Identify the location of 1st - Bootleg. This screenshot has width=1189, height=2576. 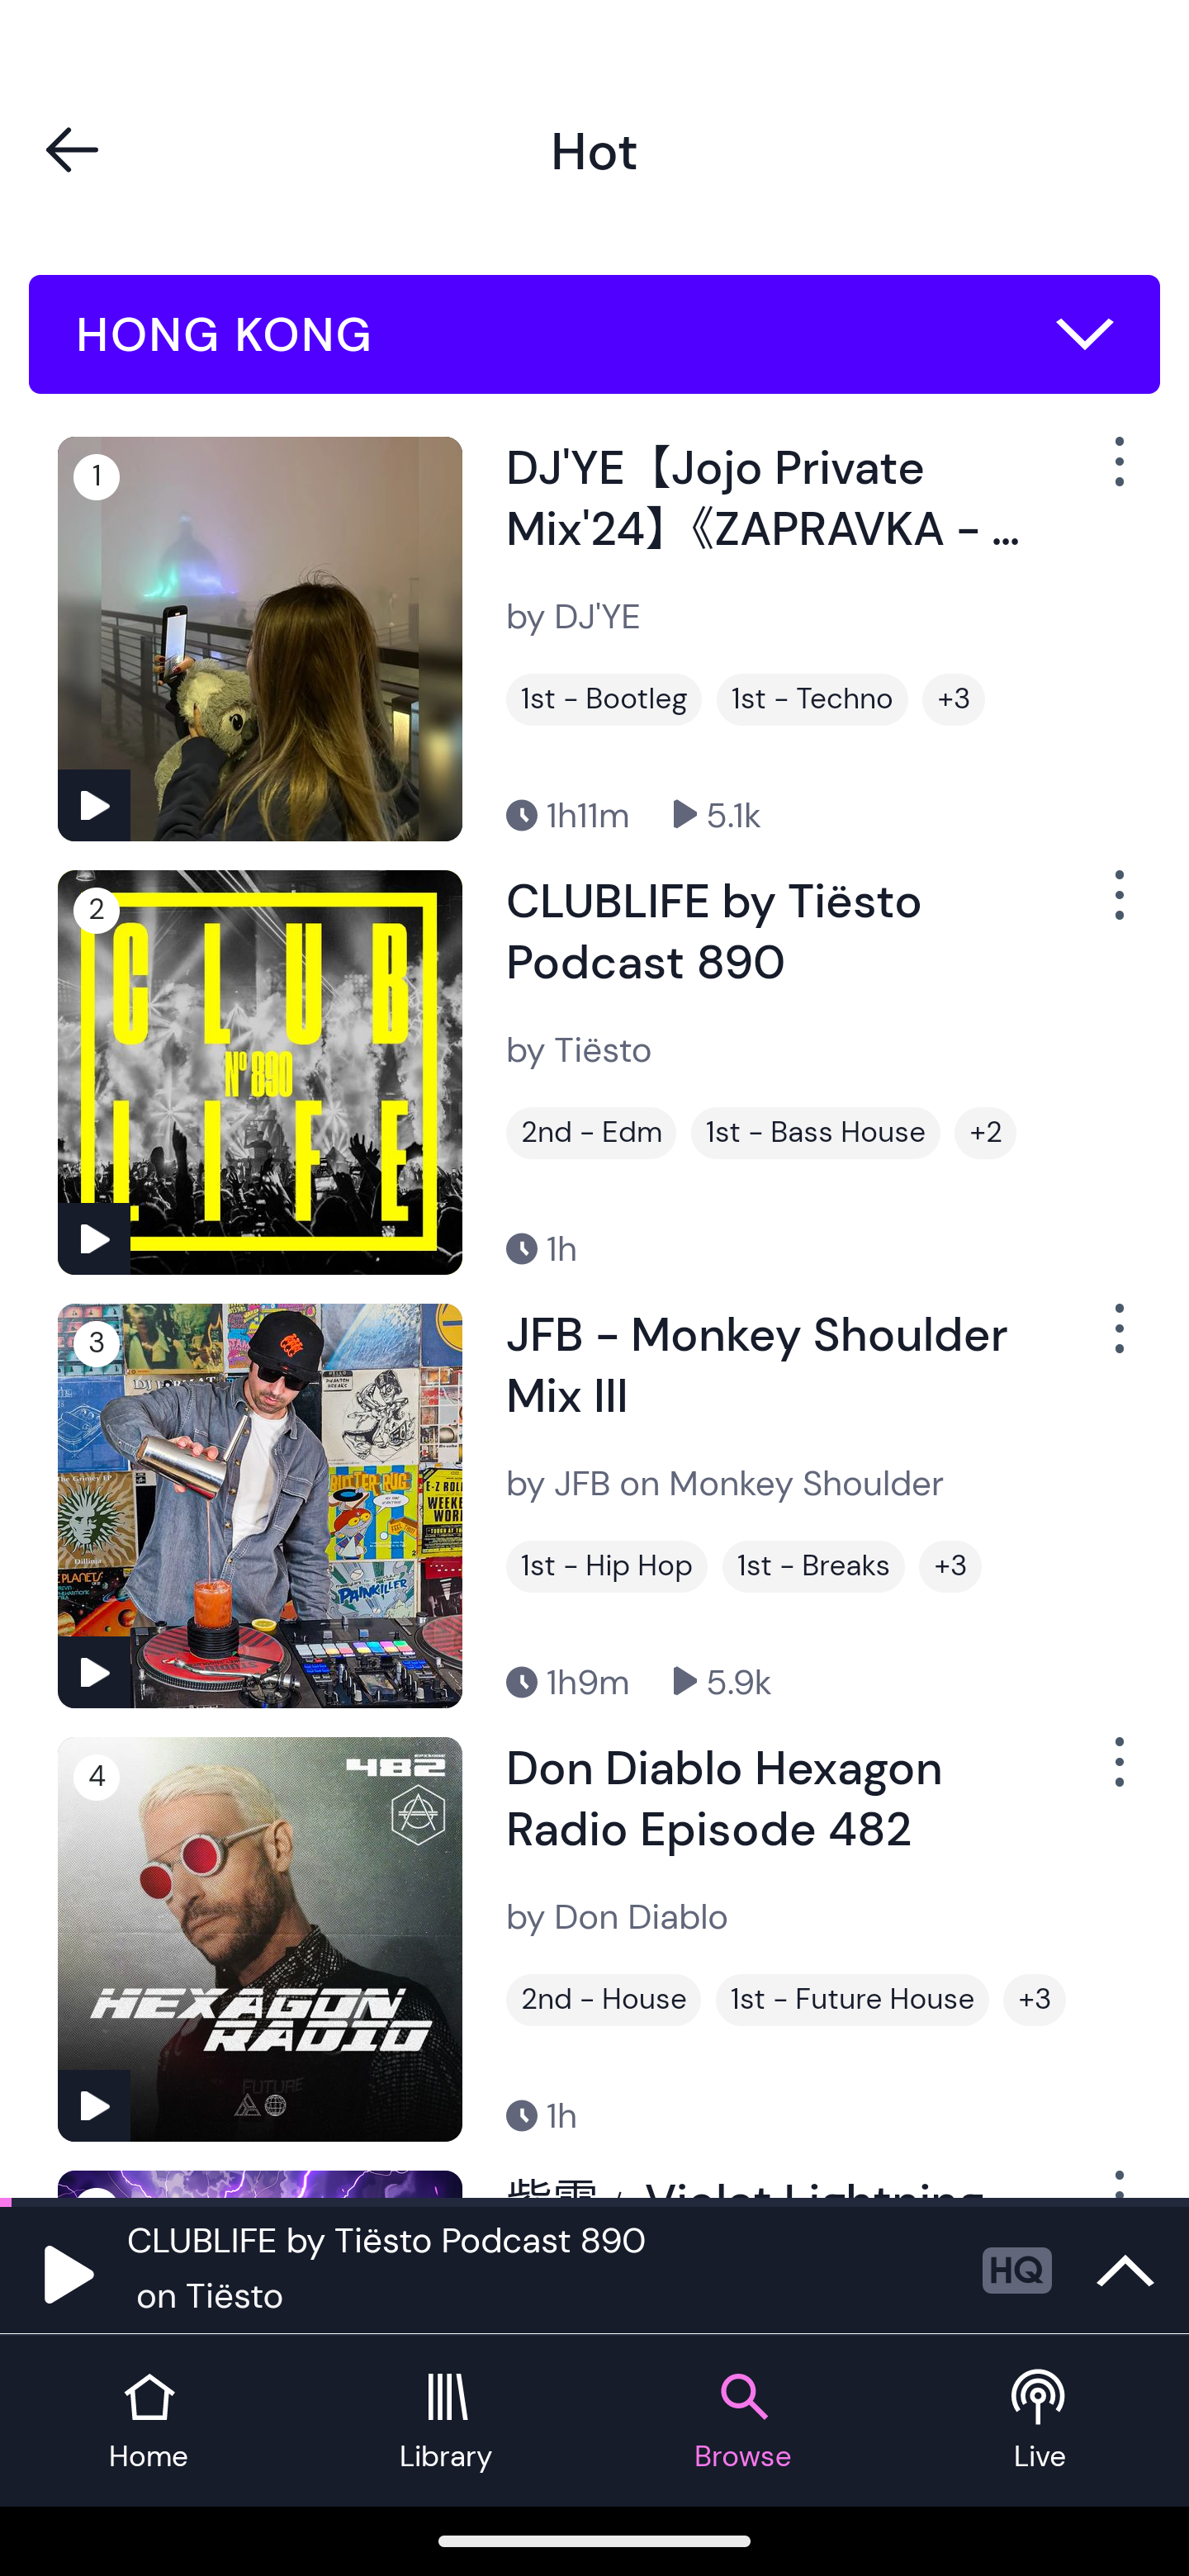
(604, 700).